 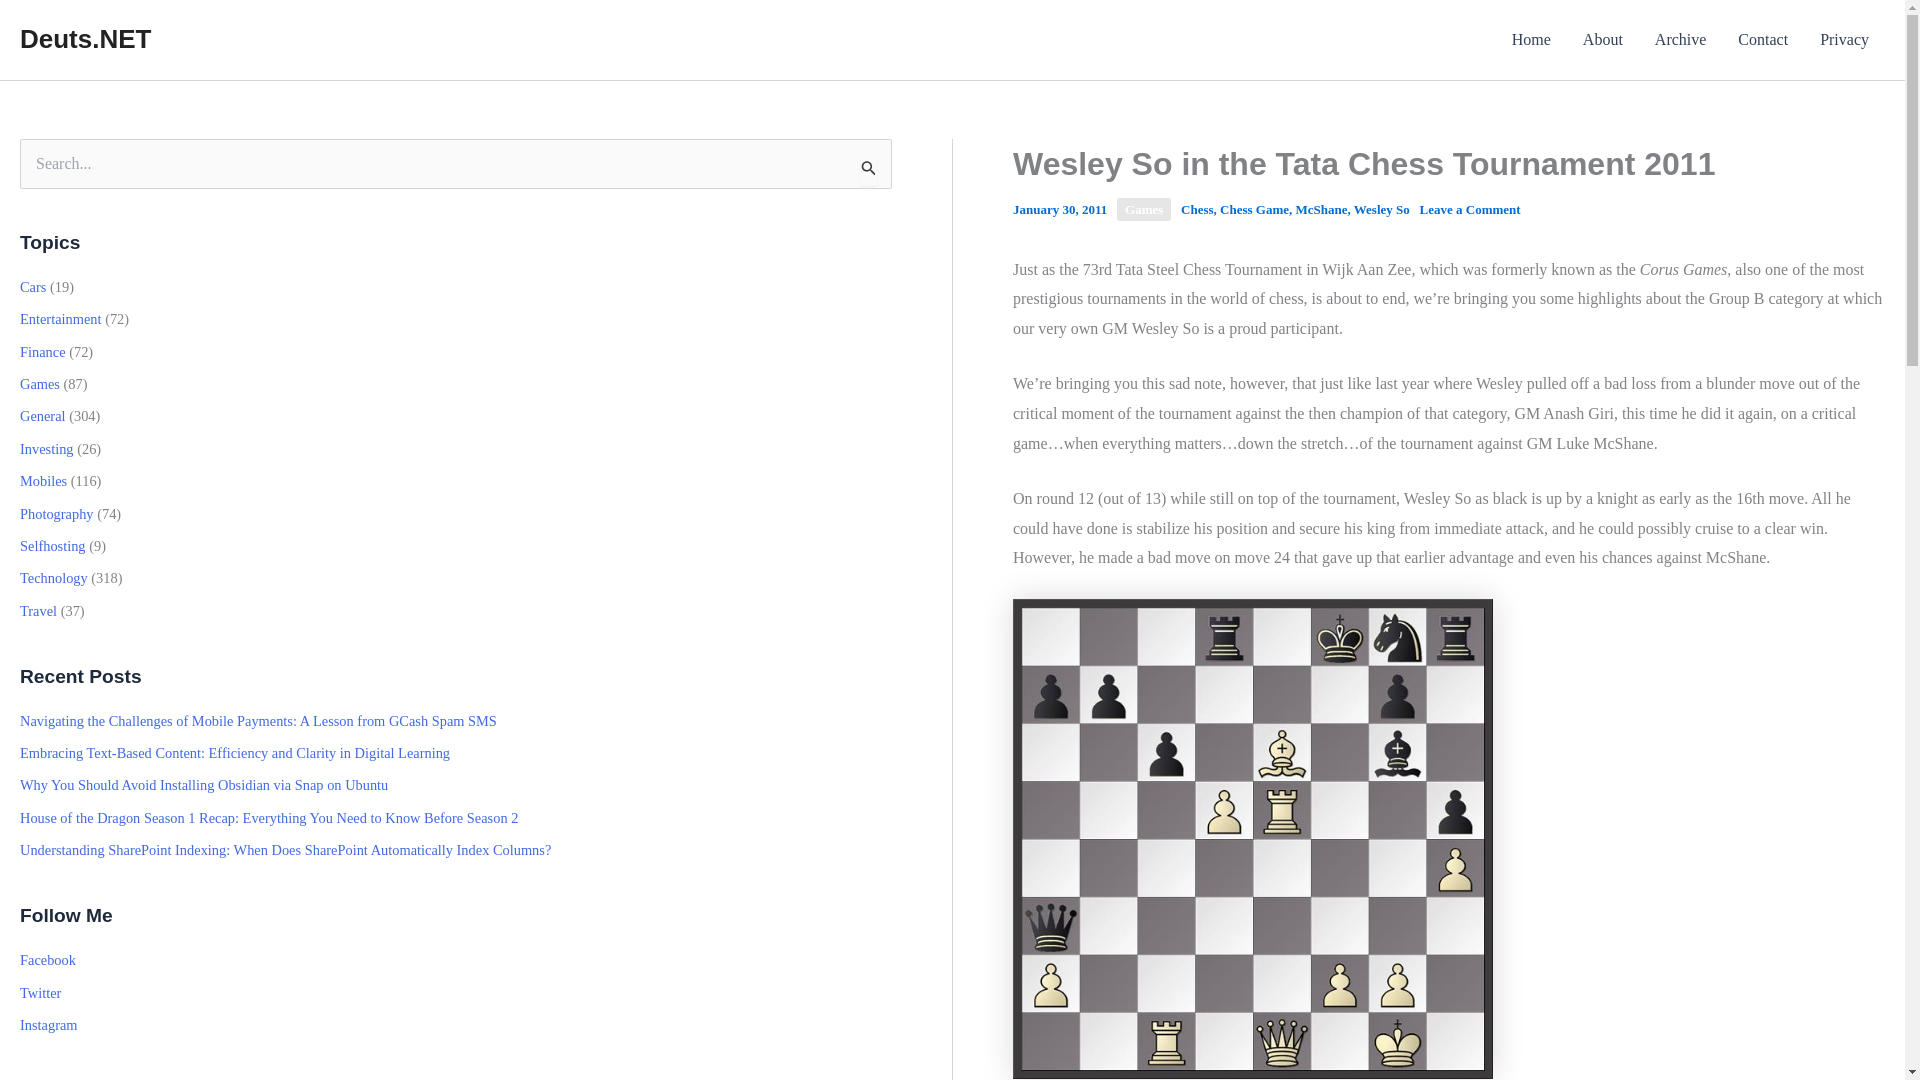 I want to click on Contact, so click(x=1763, y=40).